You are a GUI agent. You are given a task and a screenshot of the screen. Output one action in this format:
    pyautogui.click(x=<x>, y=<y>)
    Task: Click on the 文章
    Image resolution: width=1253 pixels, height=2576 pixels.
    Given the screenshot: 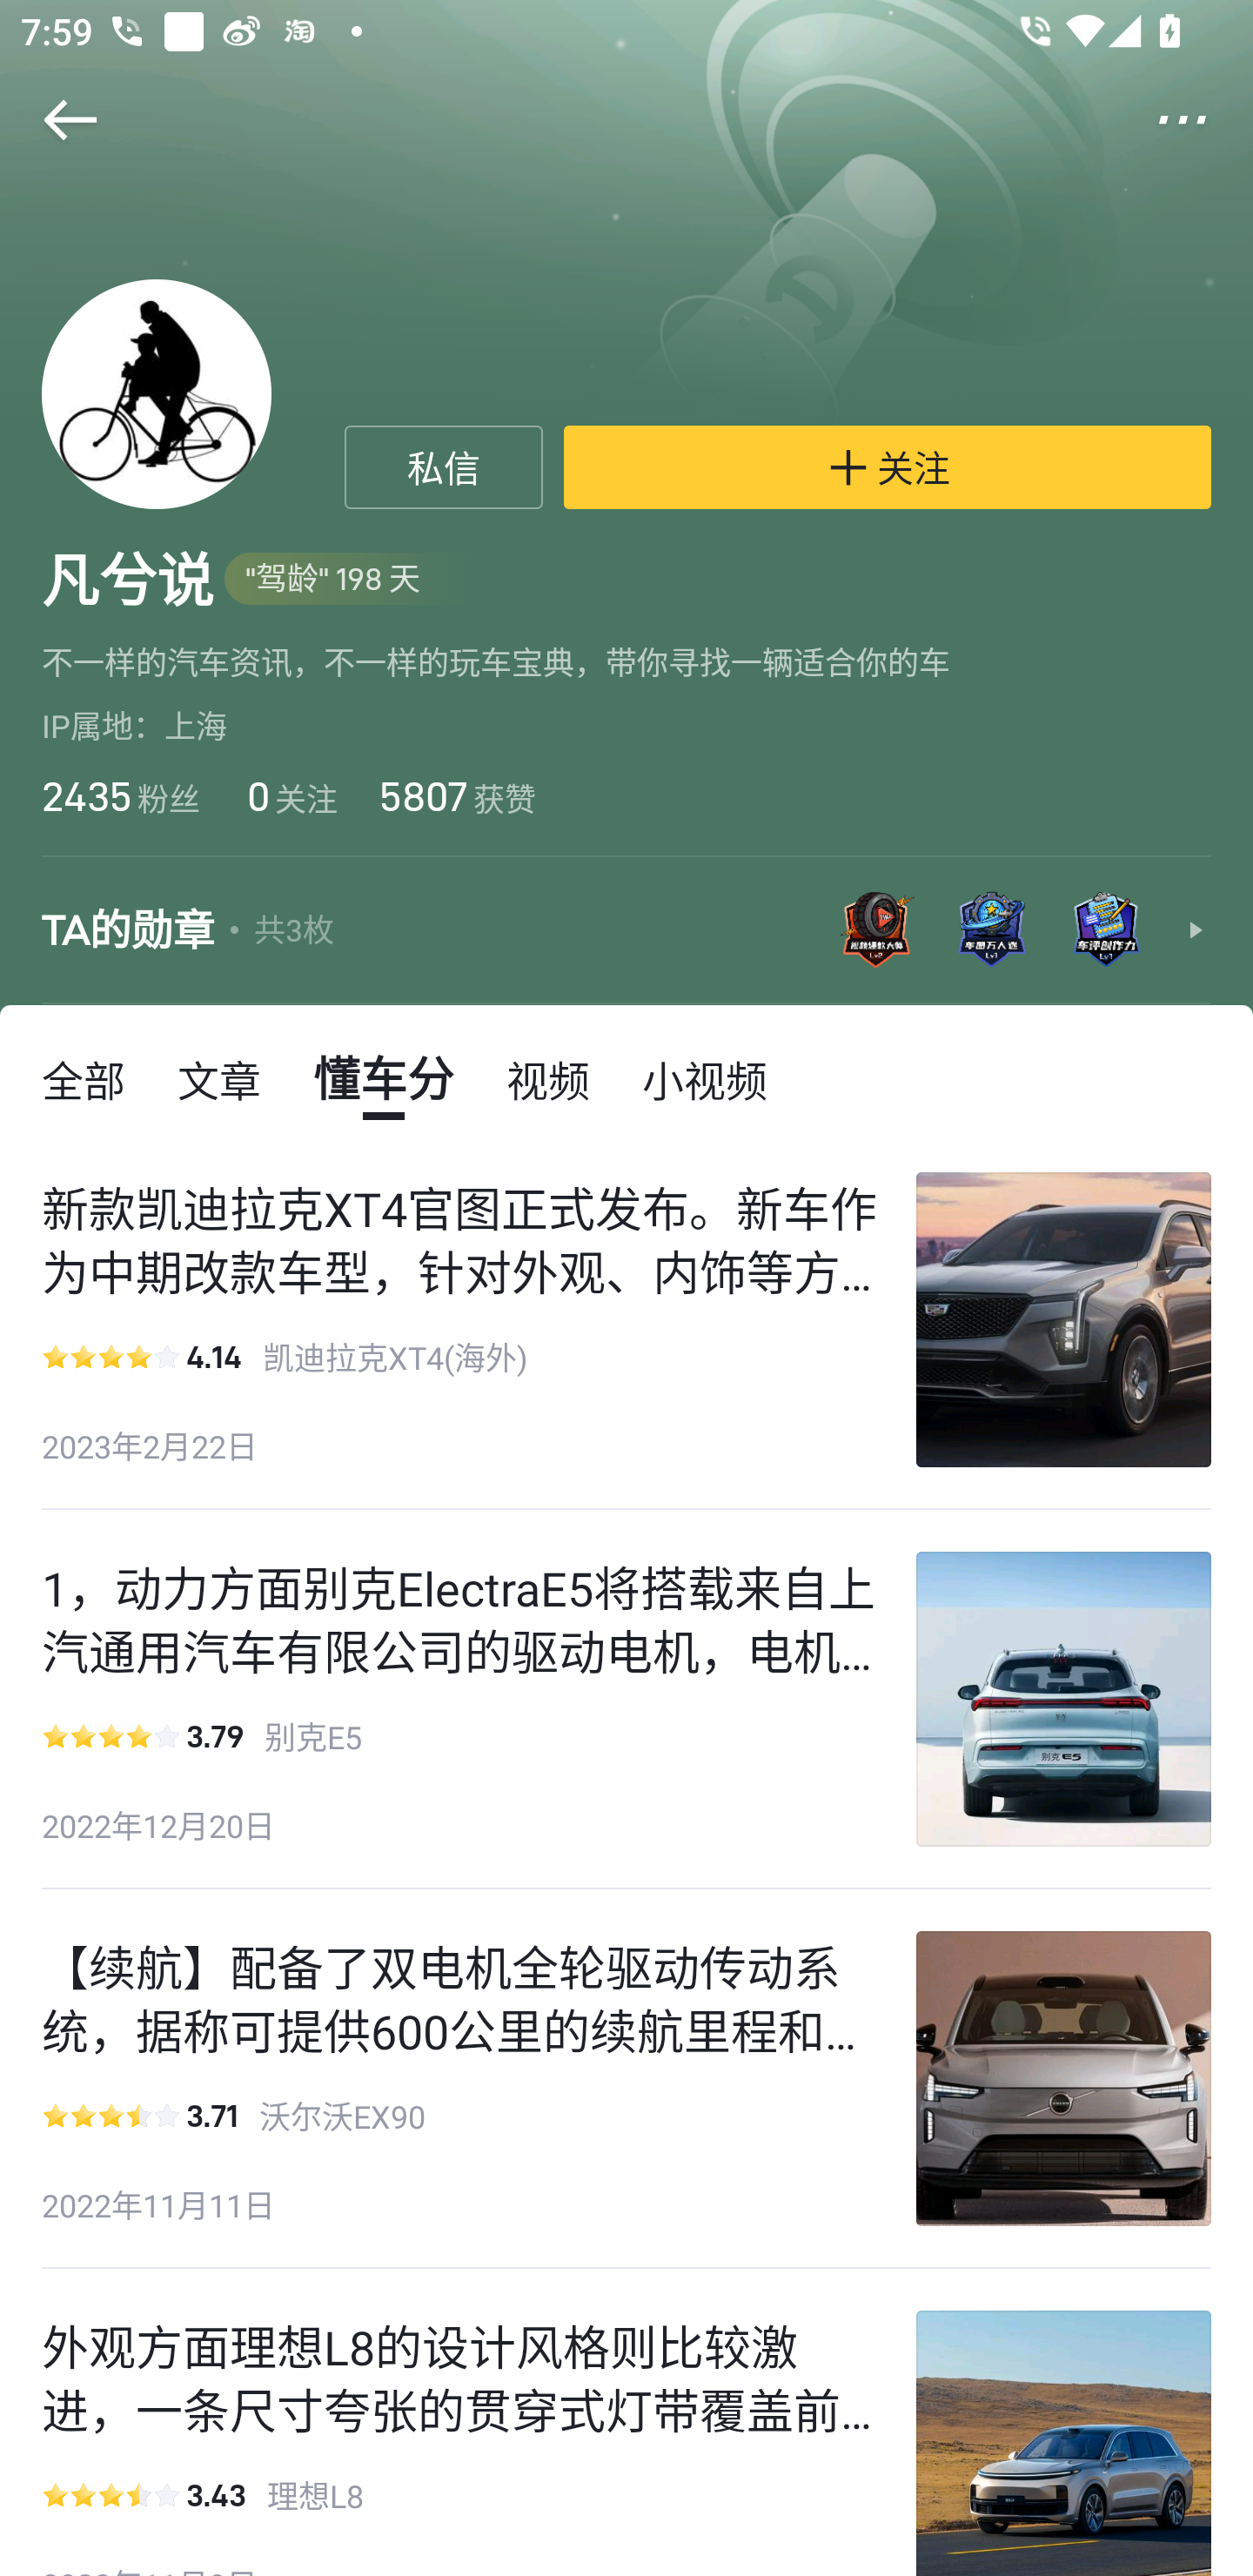 What is the action you would take?
    pyautogui.click(x=219, y=1077)
    